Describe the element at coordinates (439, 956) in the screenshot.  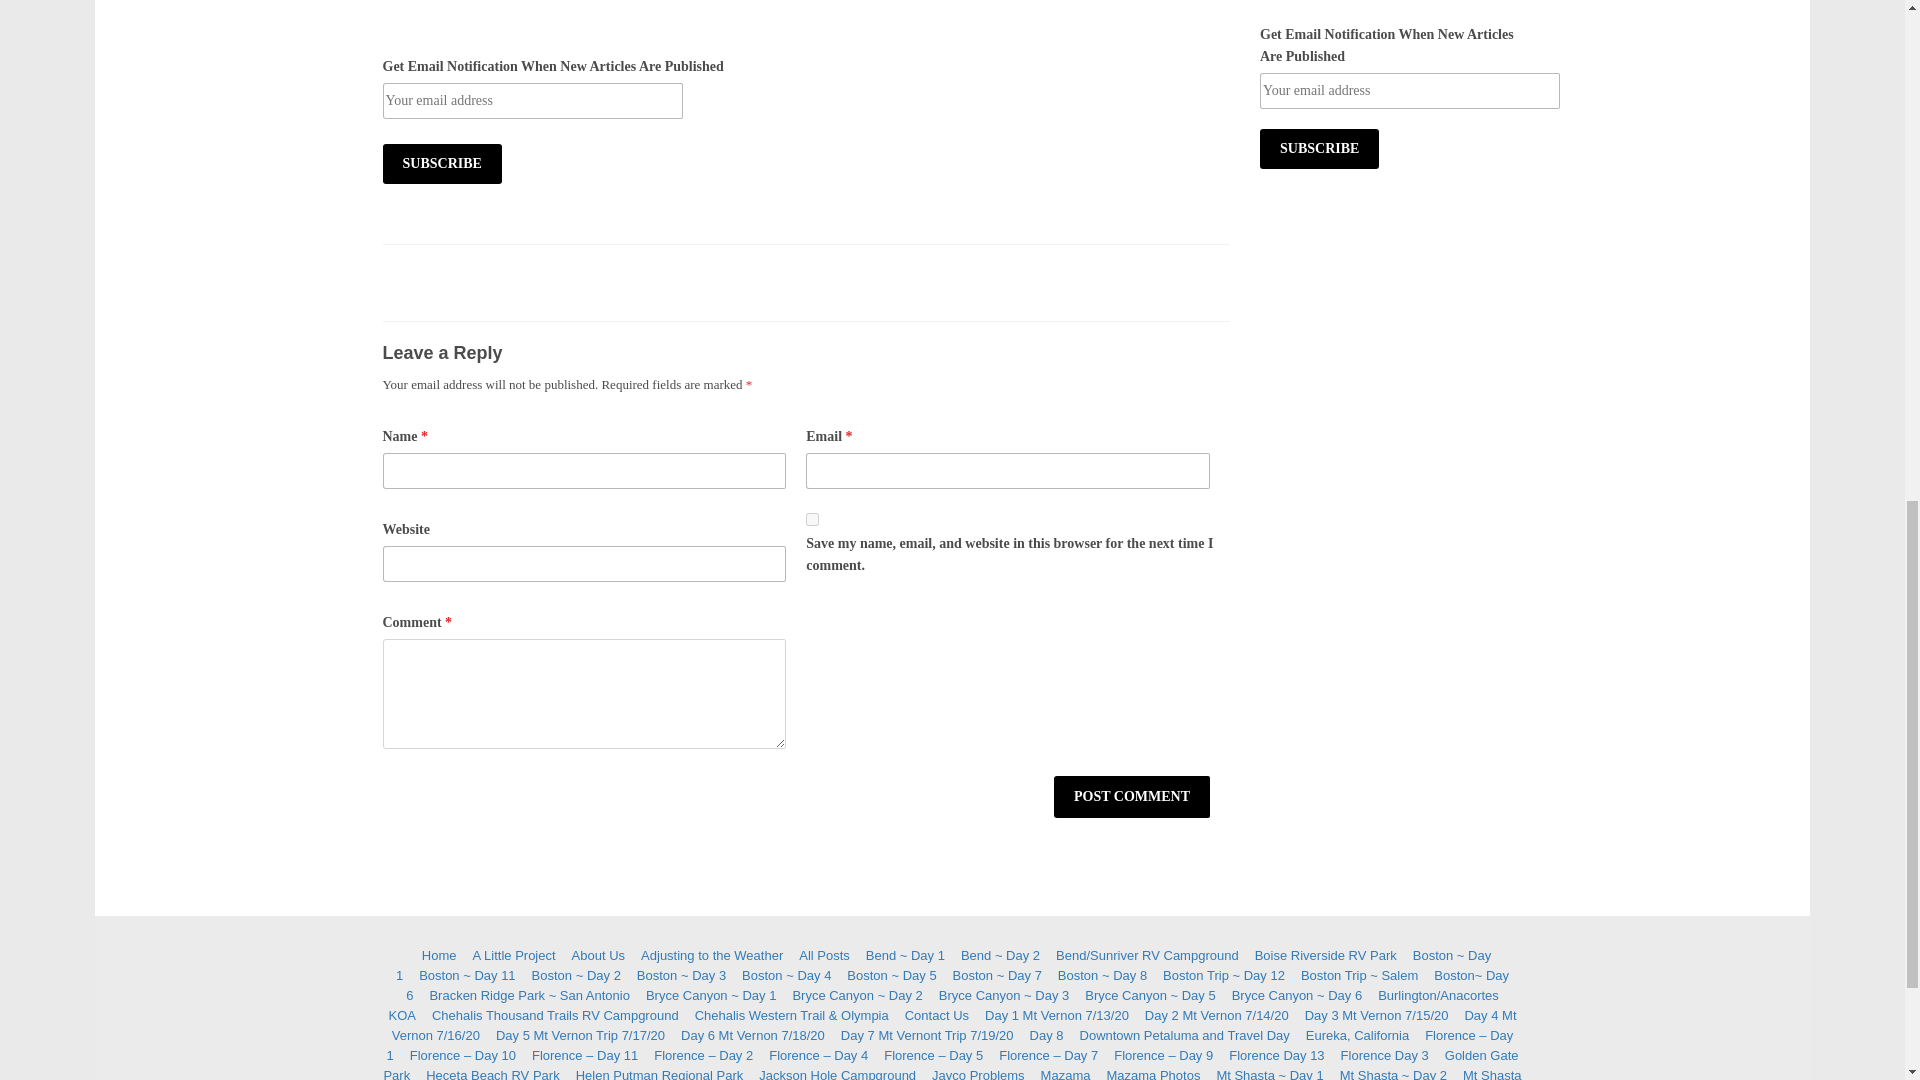
I see `Home` at that location.